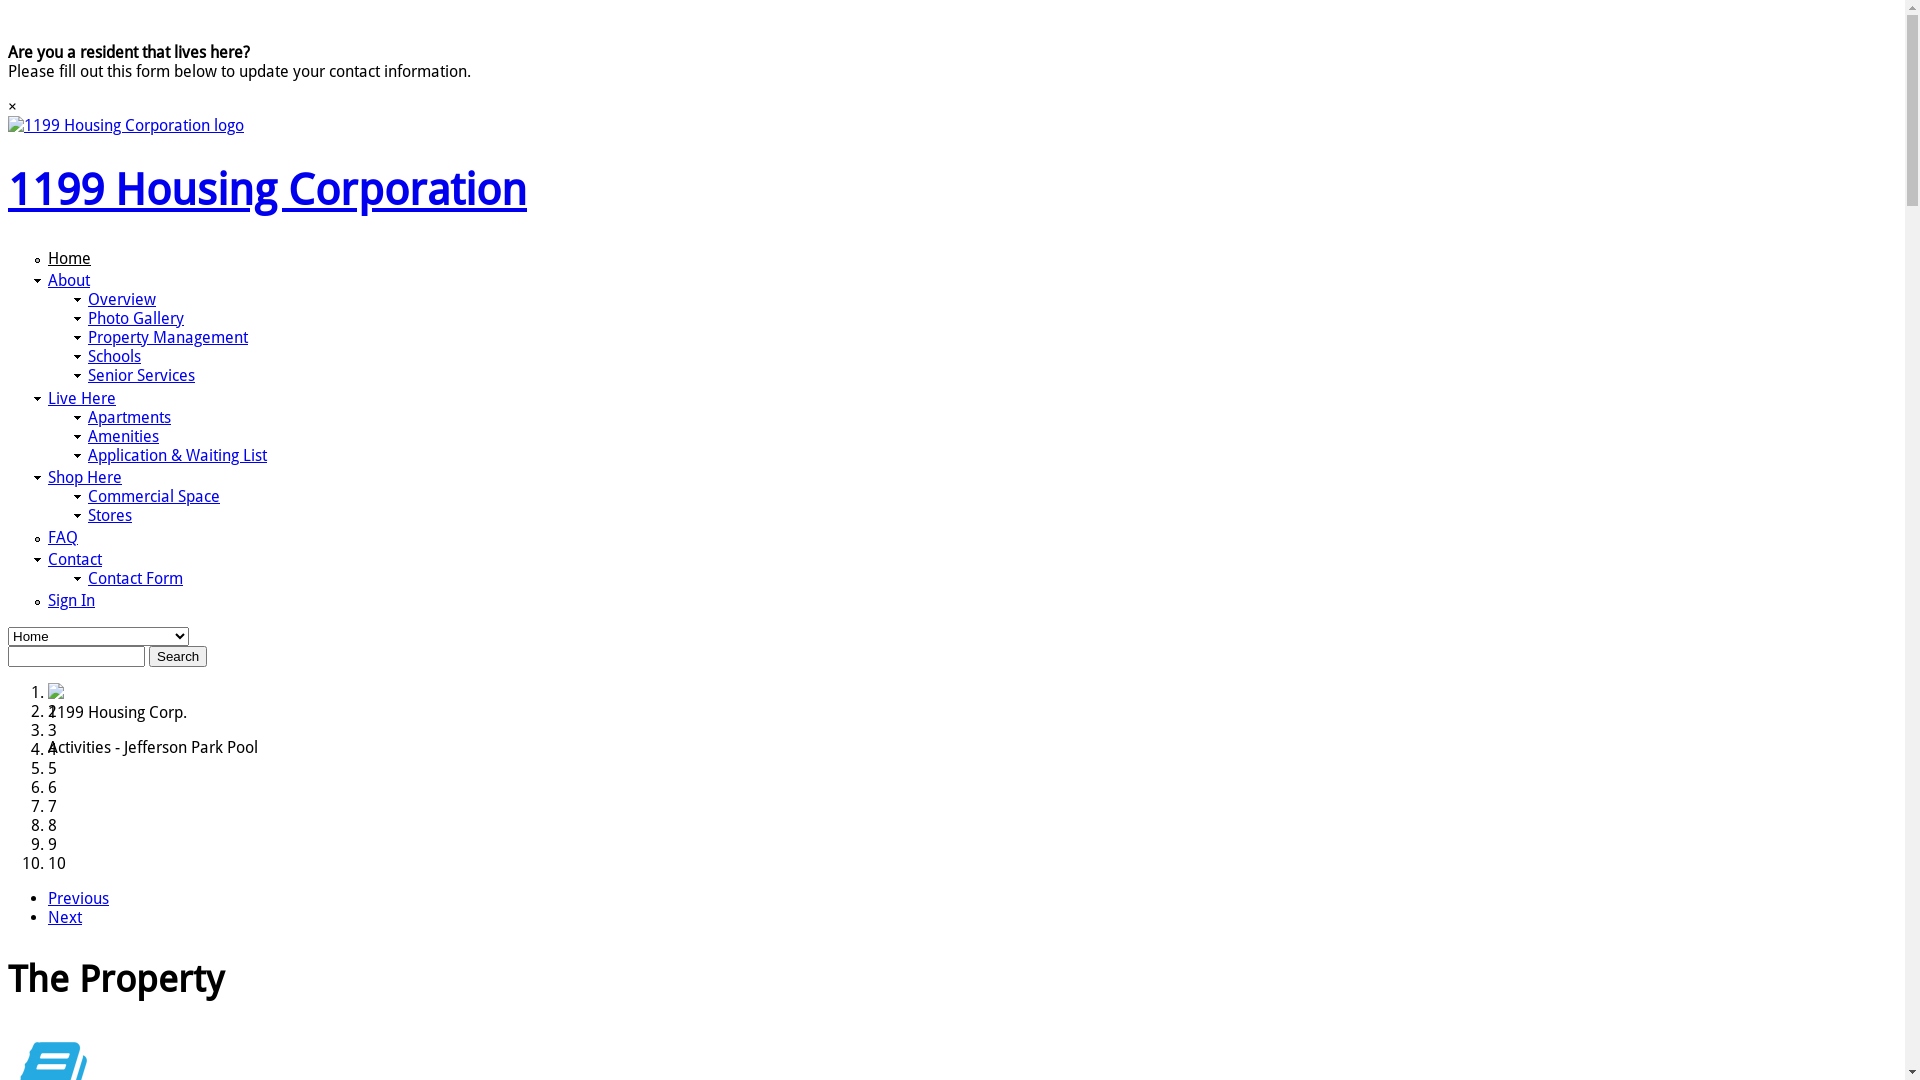 The image size is (1920, 1080). What do you see at coordinates (52, 692) in the screenshot?
I see `1` at bounding box center [52, 692].